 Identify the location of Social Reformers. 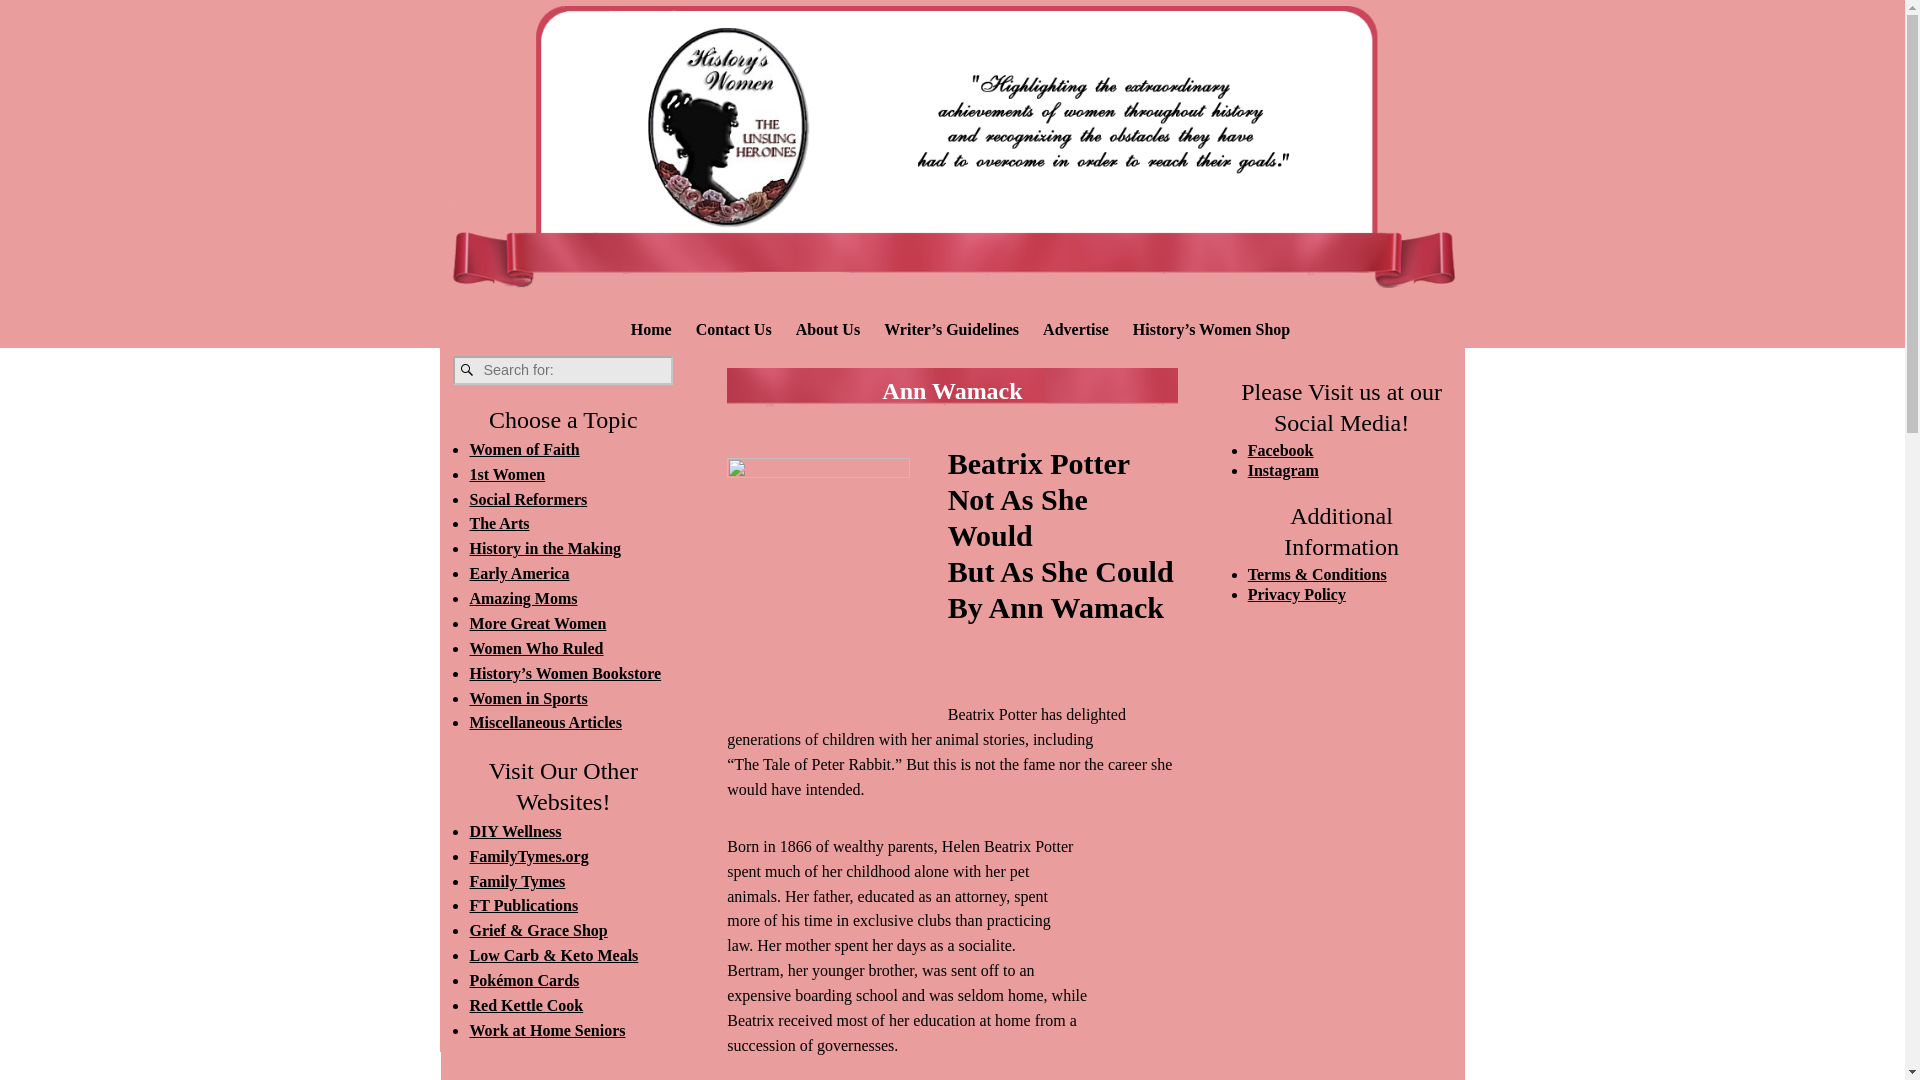
(528, 499).